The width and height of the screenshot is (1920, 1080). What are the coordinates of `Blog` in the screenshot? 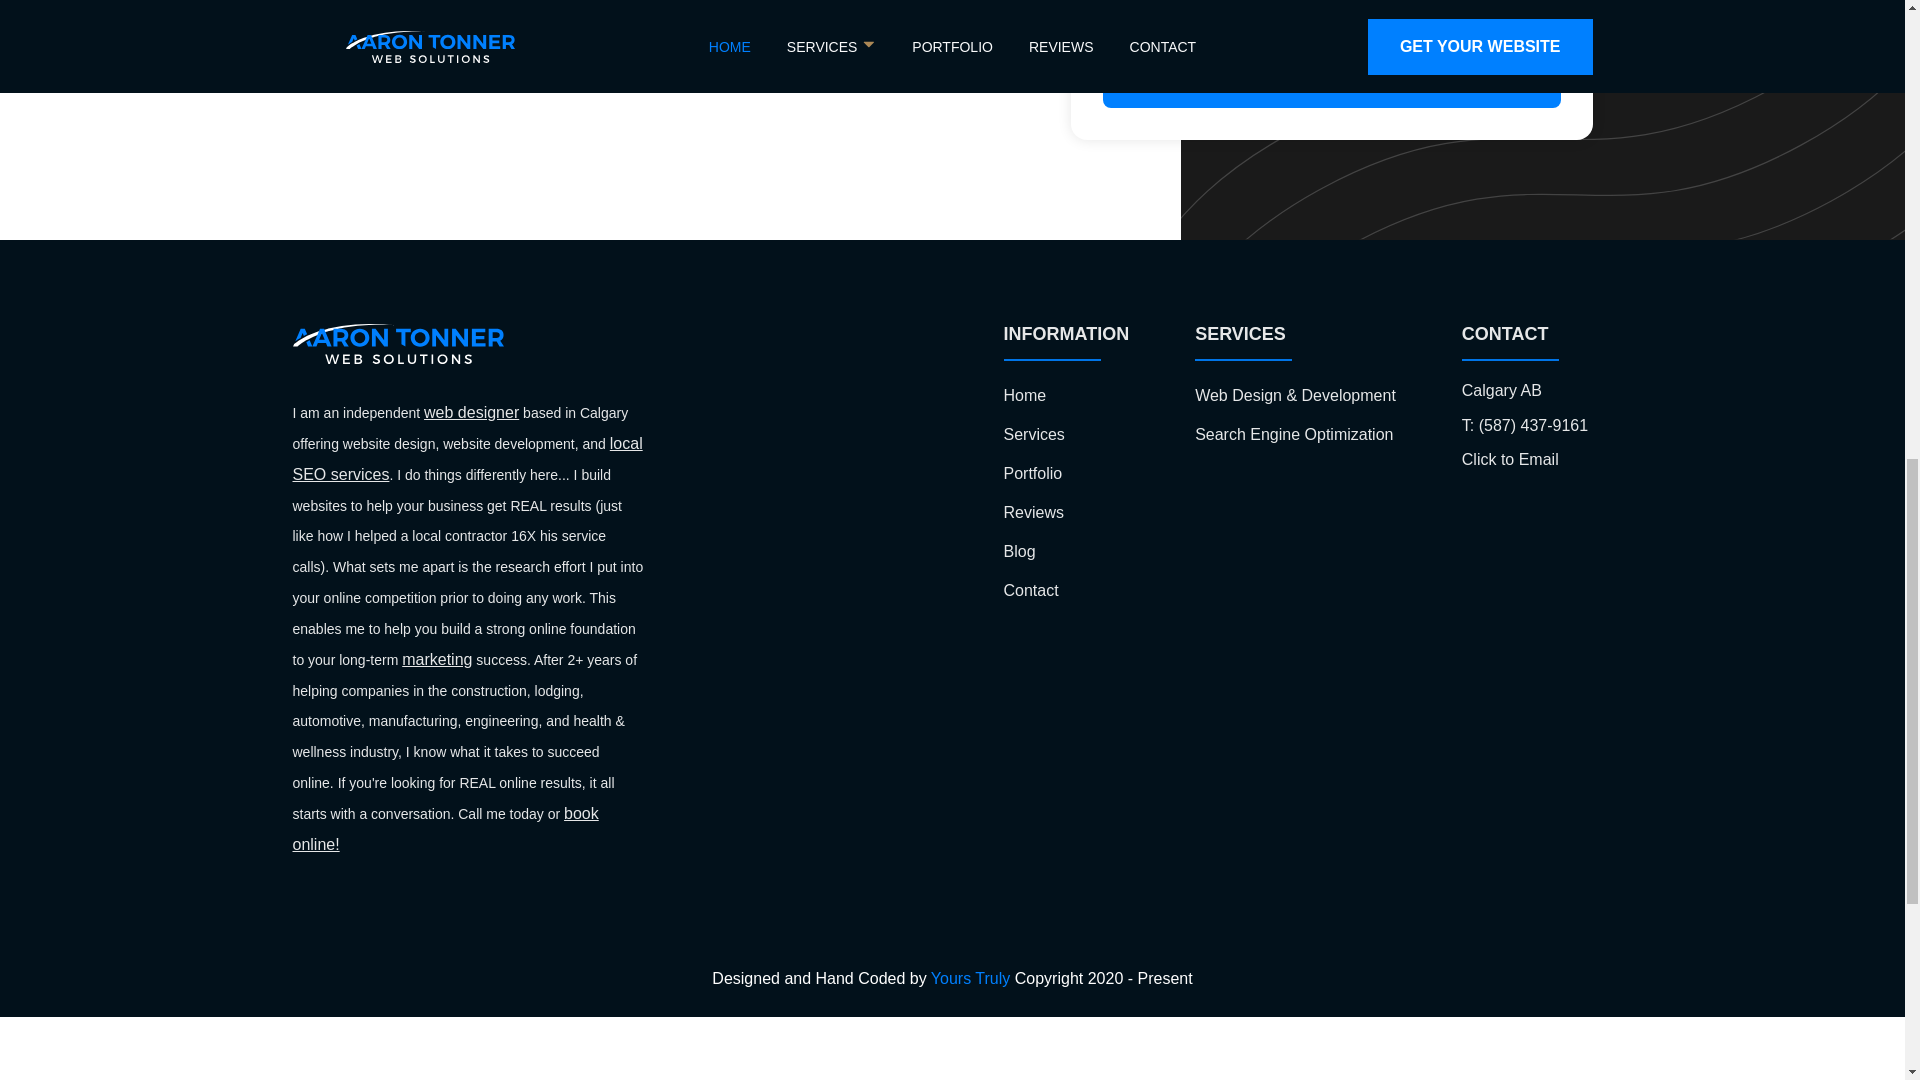 It's located at (1020, 552).